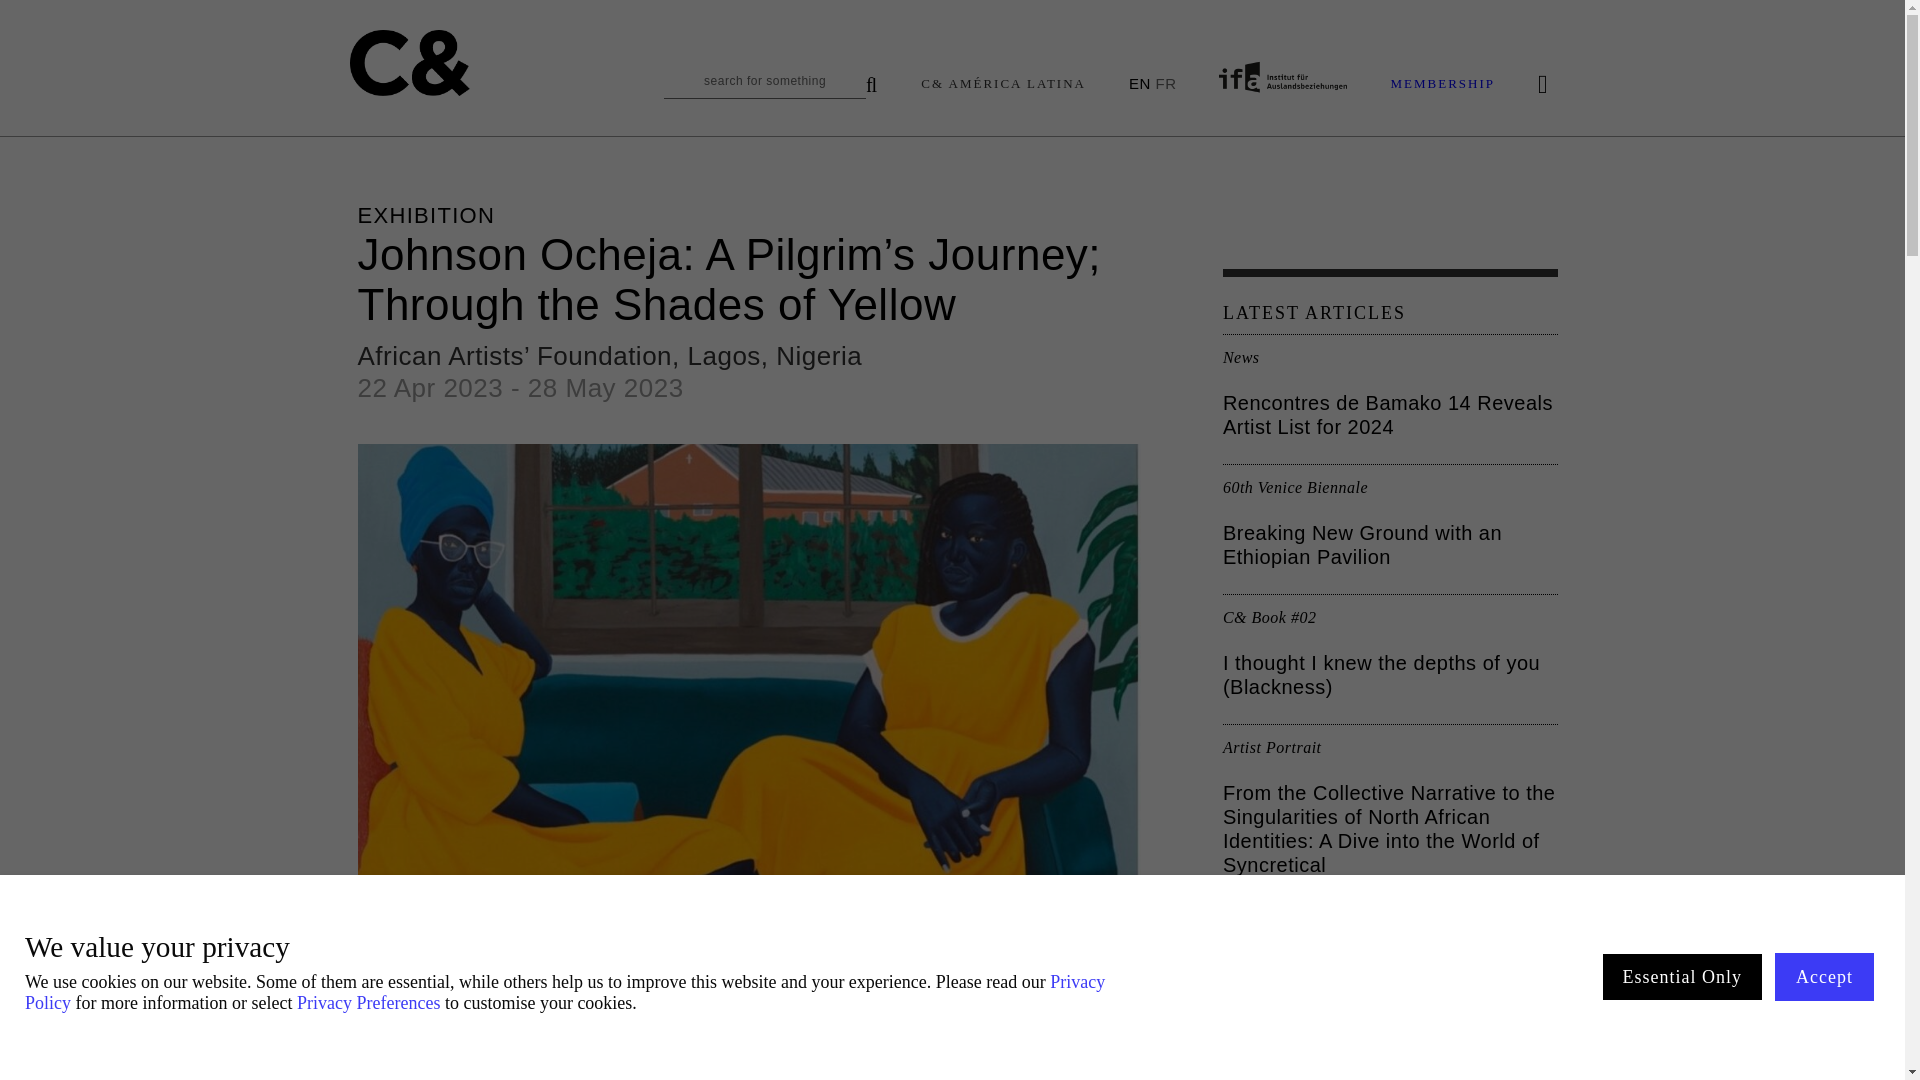 This screenshot has width=1920, height=1080. I want to click on search for something, so click(770, 86).